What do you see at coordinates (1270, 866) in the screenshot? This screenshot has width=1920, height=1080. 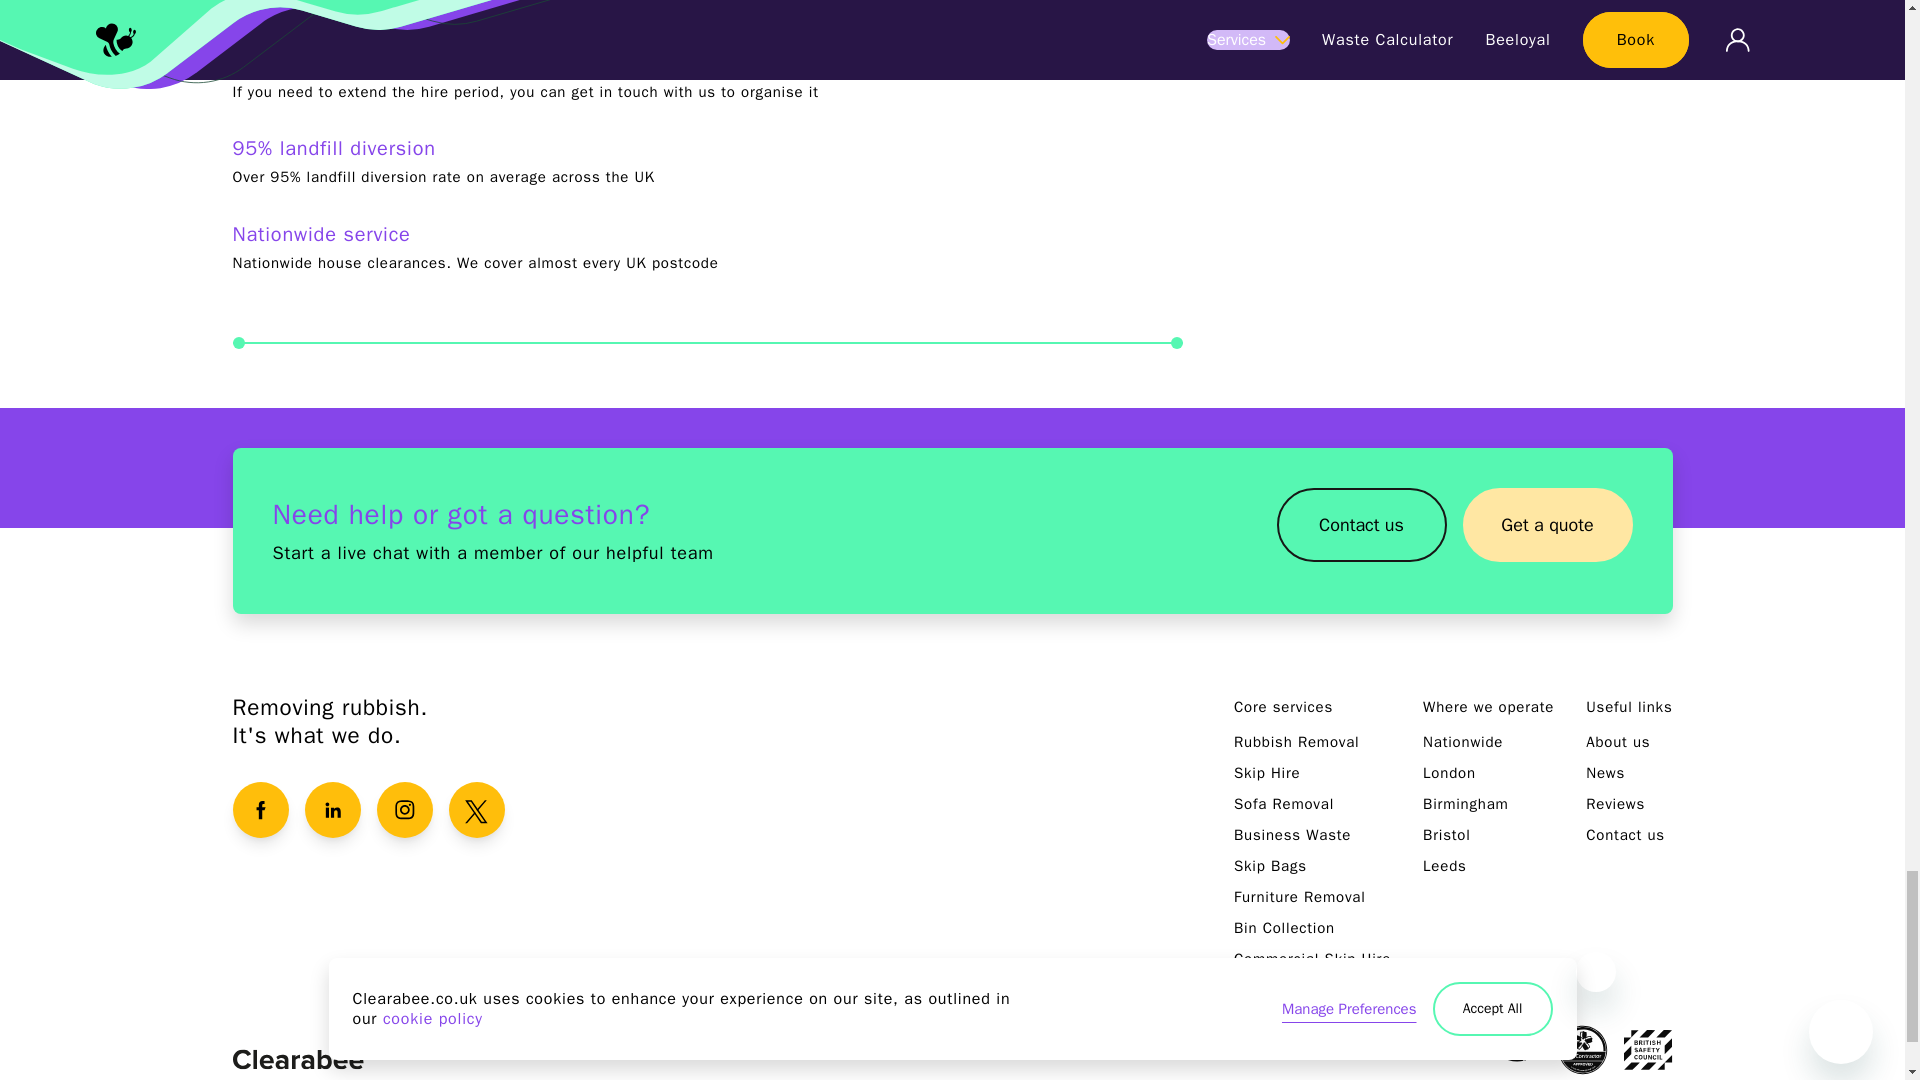 I see `Skip Bags` at bounding box center [1270, 866].